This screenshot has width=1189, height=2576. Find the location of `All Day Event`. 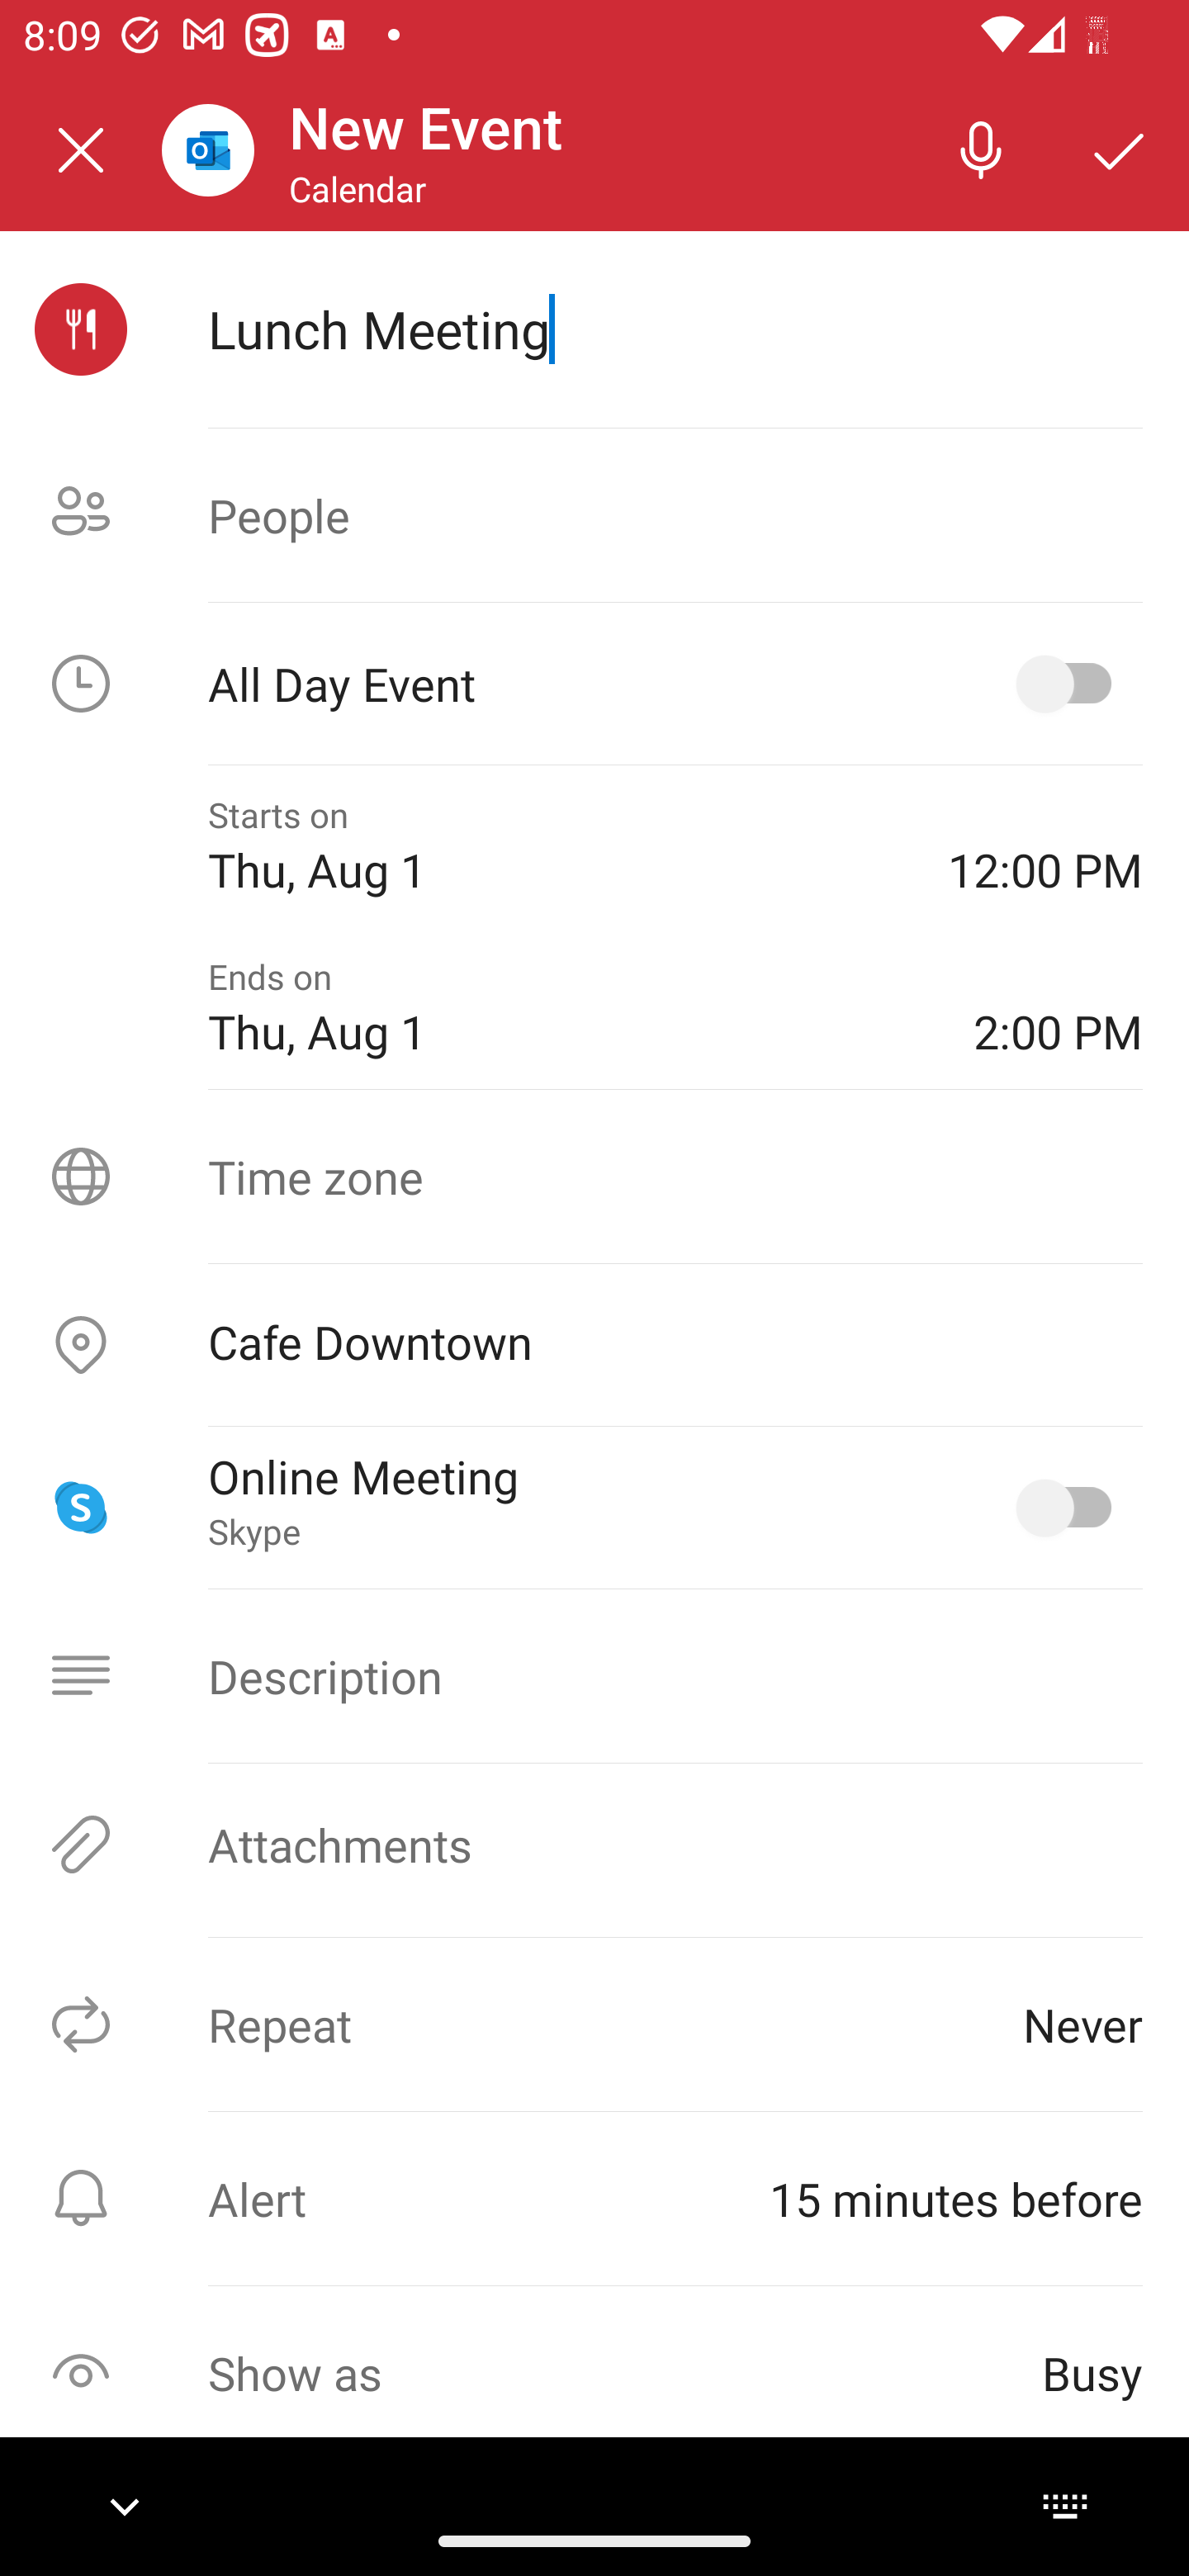

All Day Event is located at coordinates (594, 684).